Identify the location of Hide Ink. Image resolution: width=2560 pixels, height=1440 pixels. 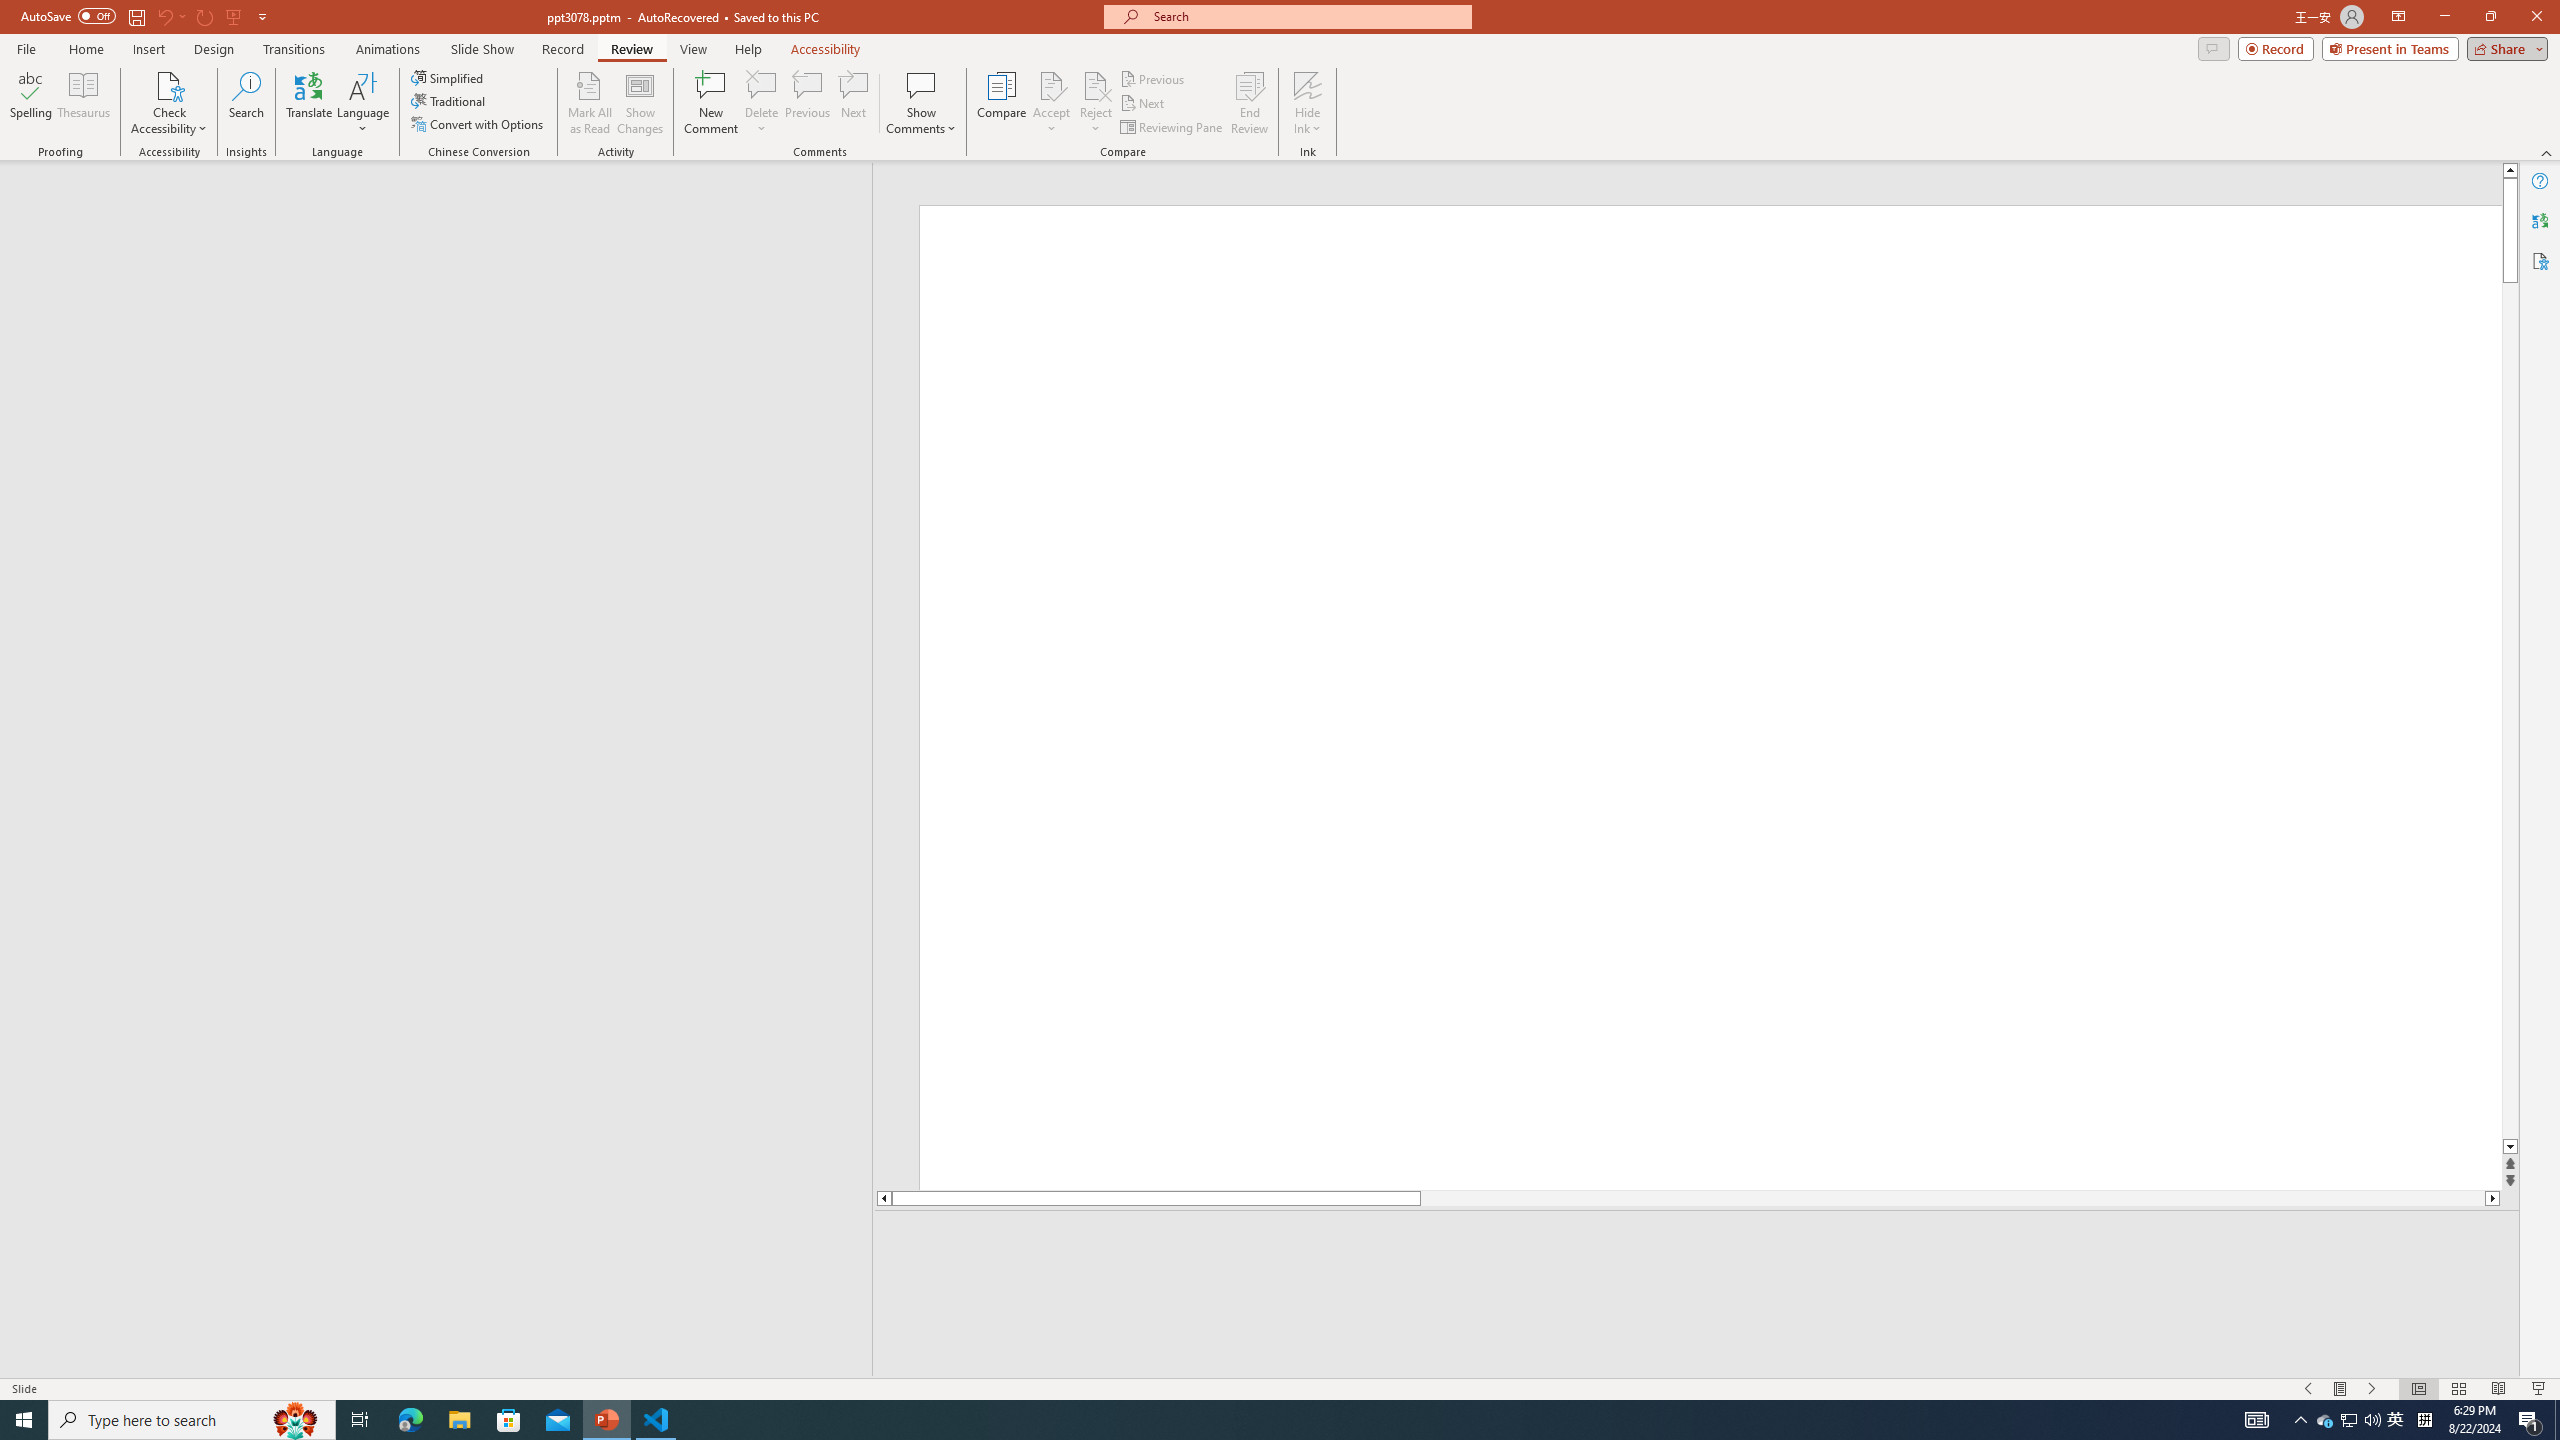
(1308, 85).